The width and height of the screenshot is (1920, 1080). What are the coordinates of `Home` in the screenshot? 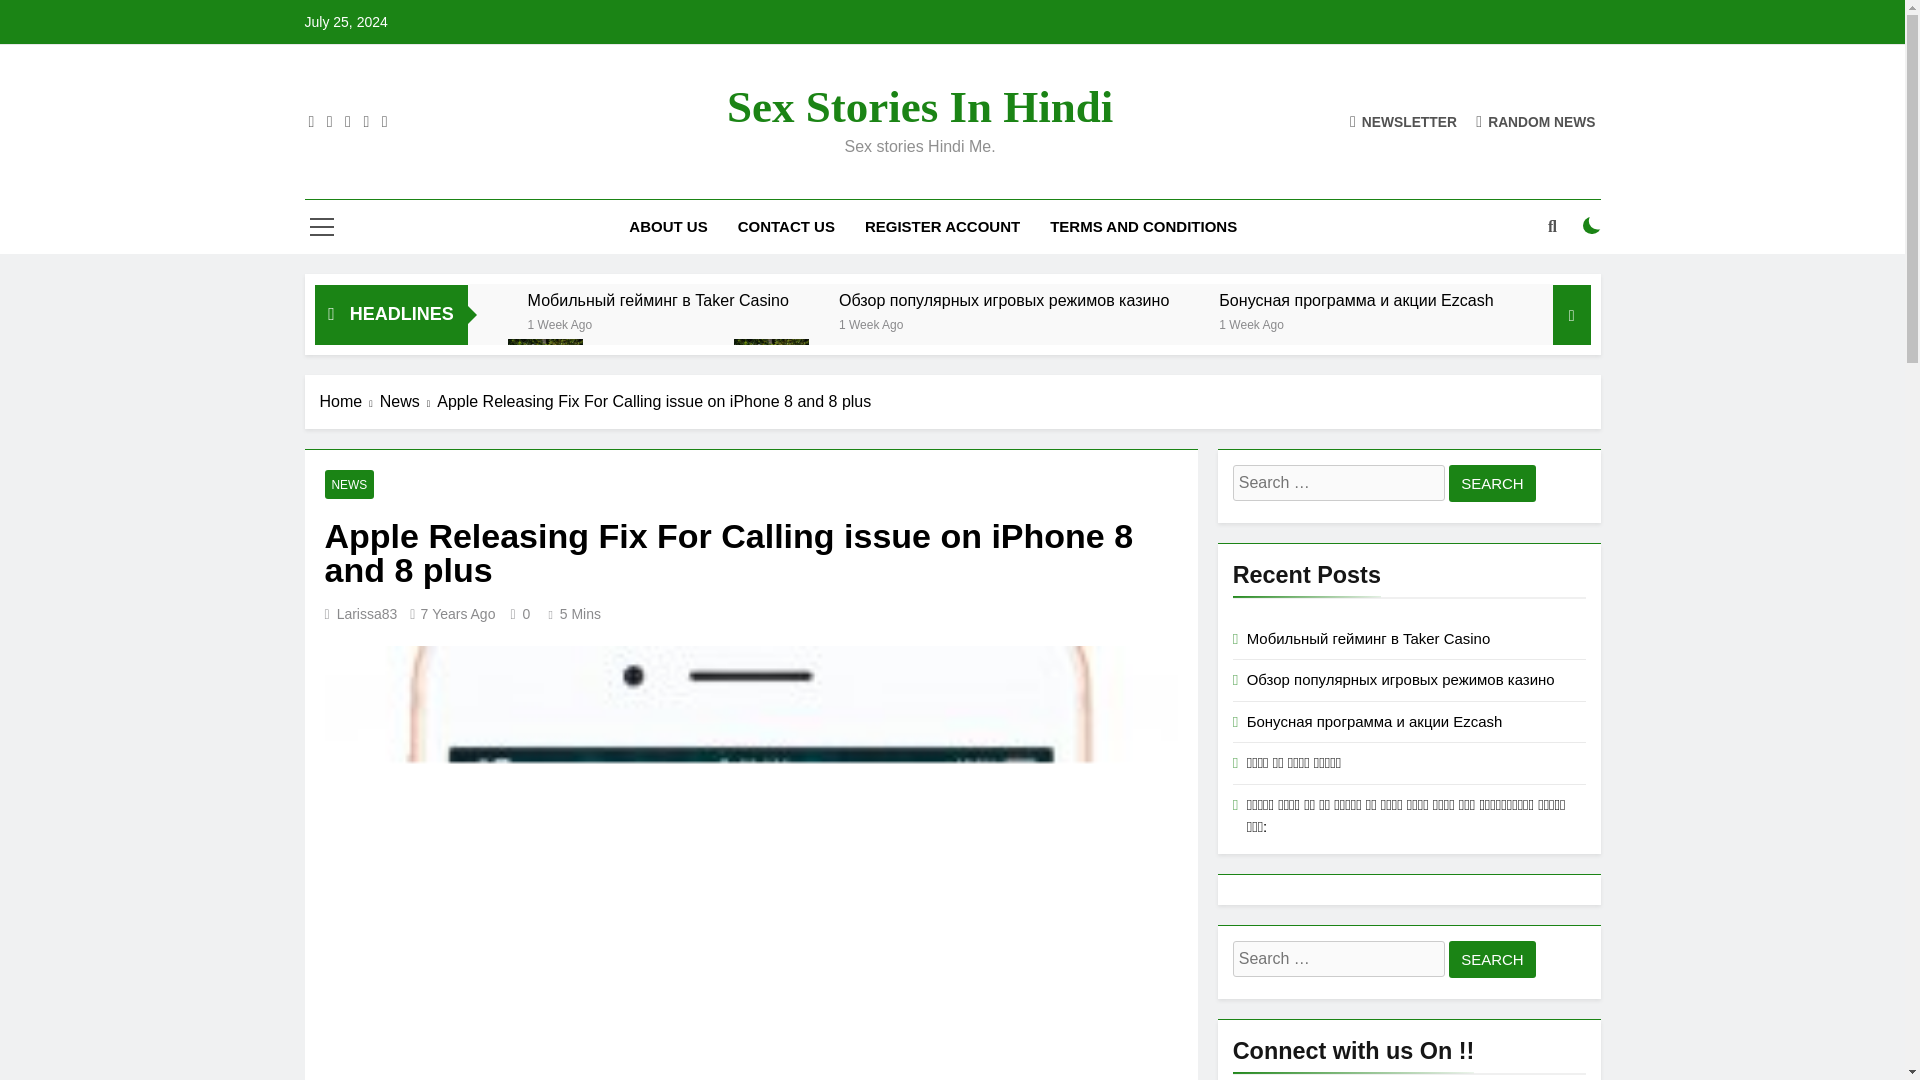 It's located at (350, 401).